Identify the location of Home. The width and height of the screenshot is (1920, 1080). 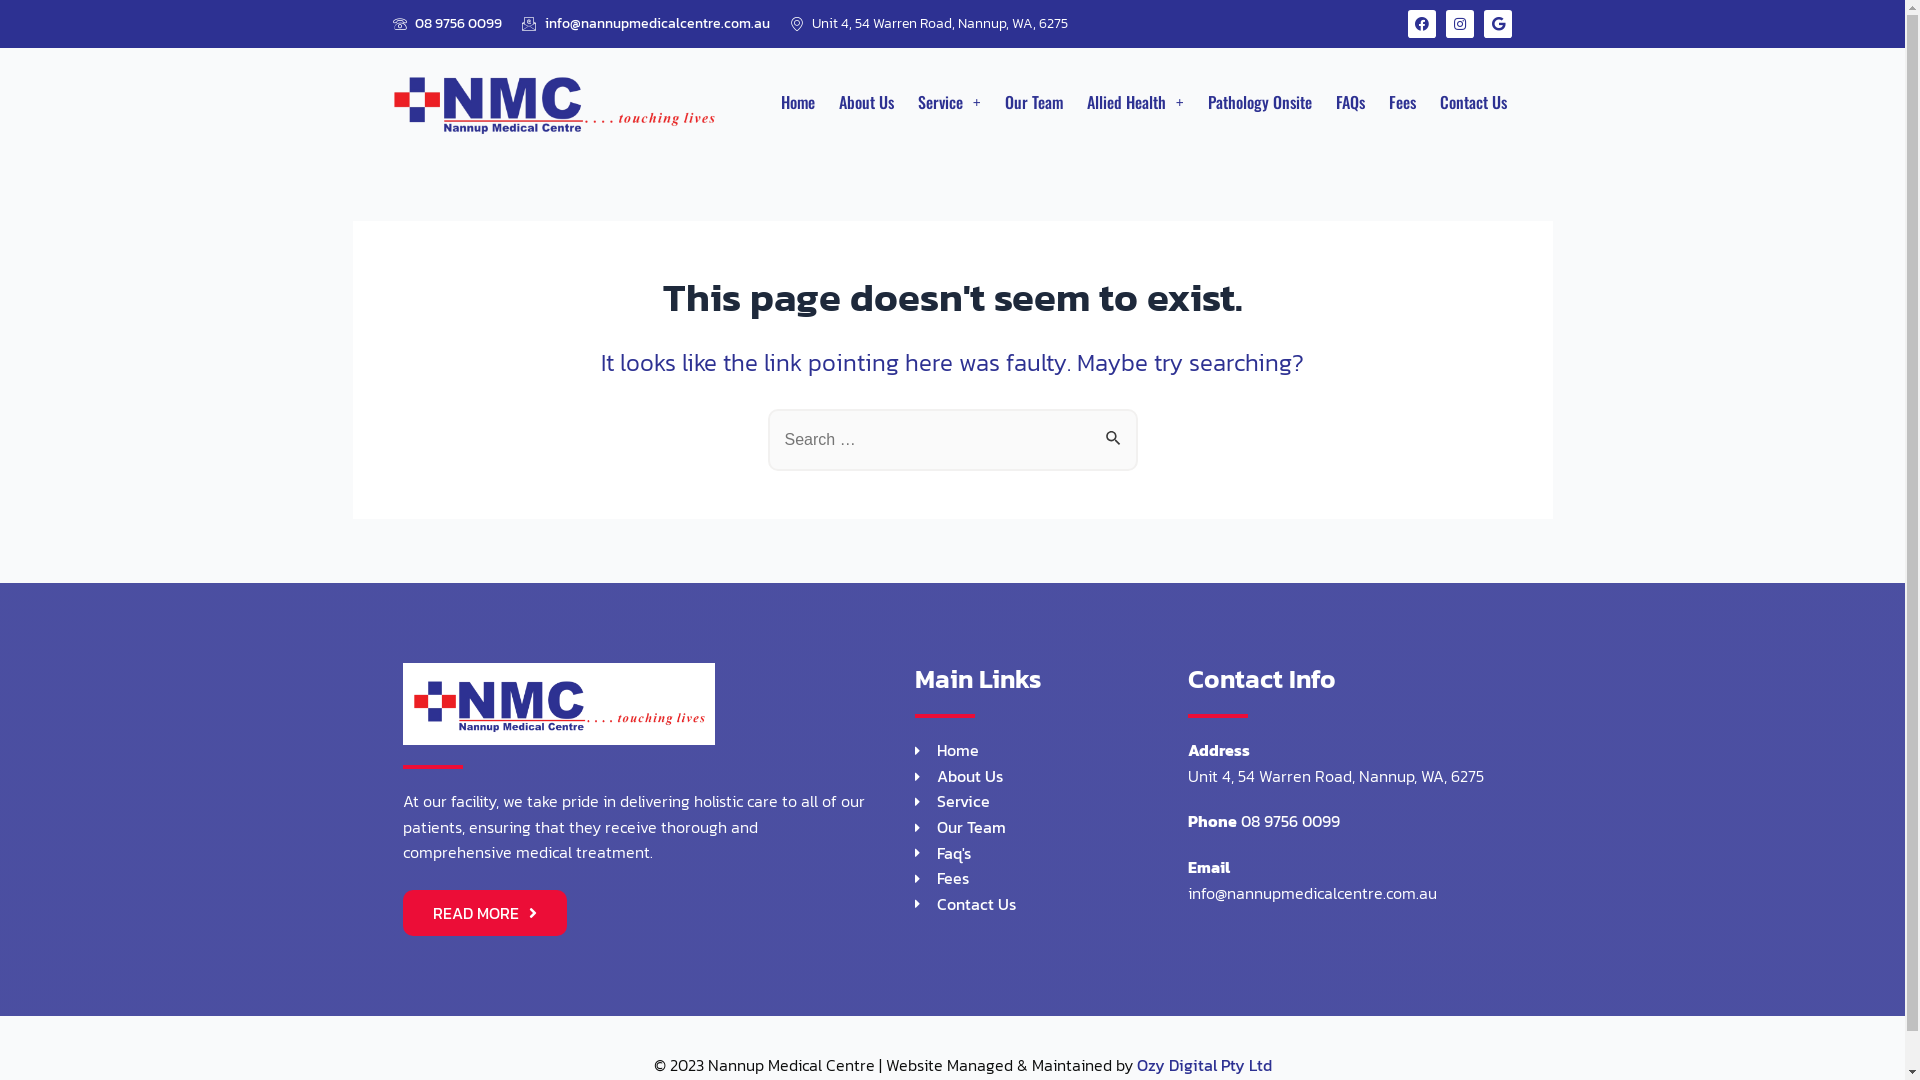
(1050, 751).